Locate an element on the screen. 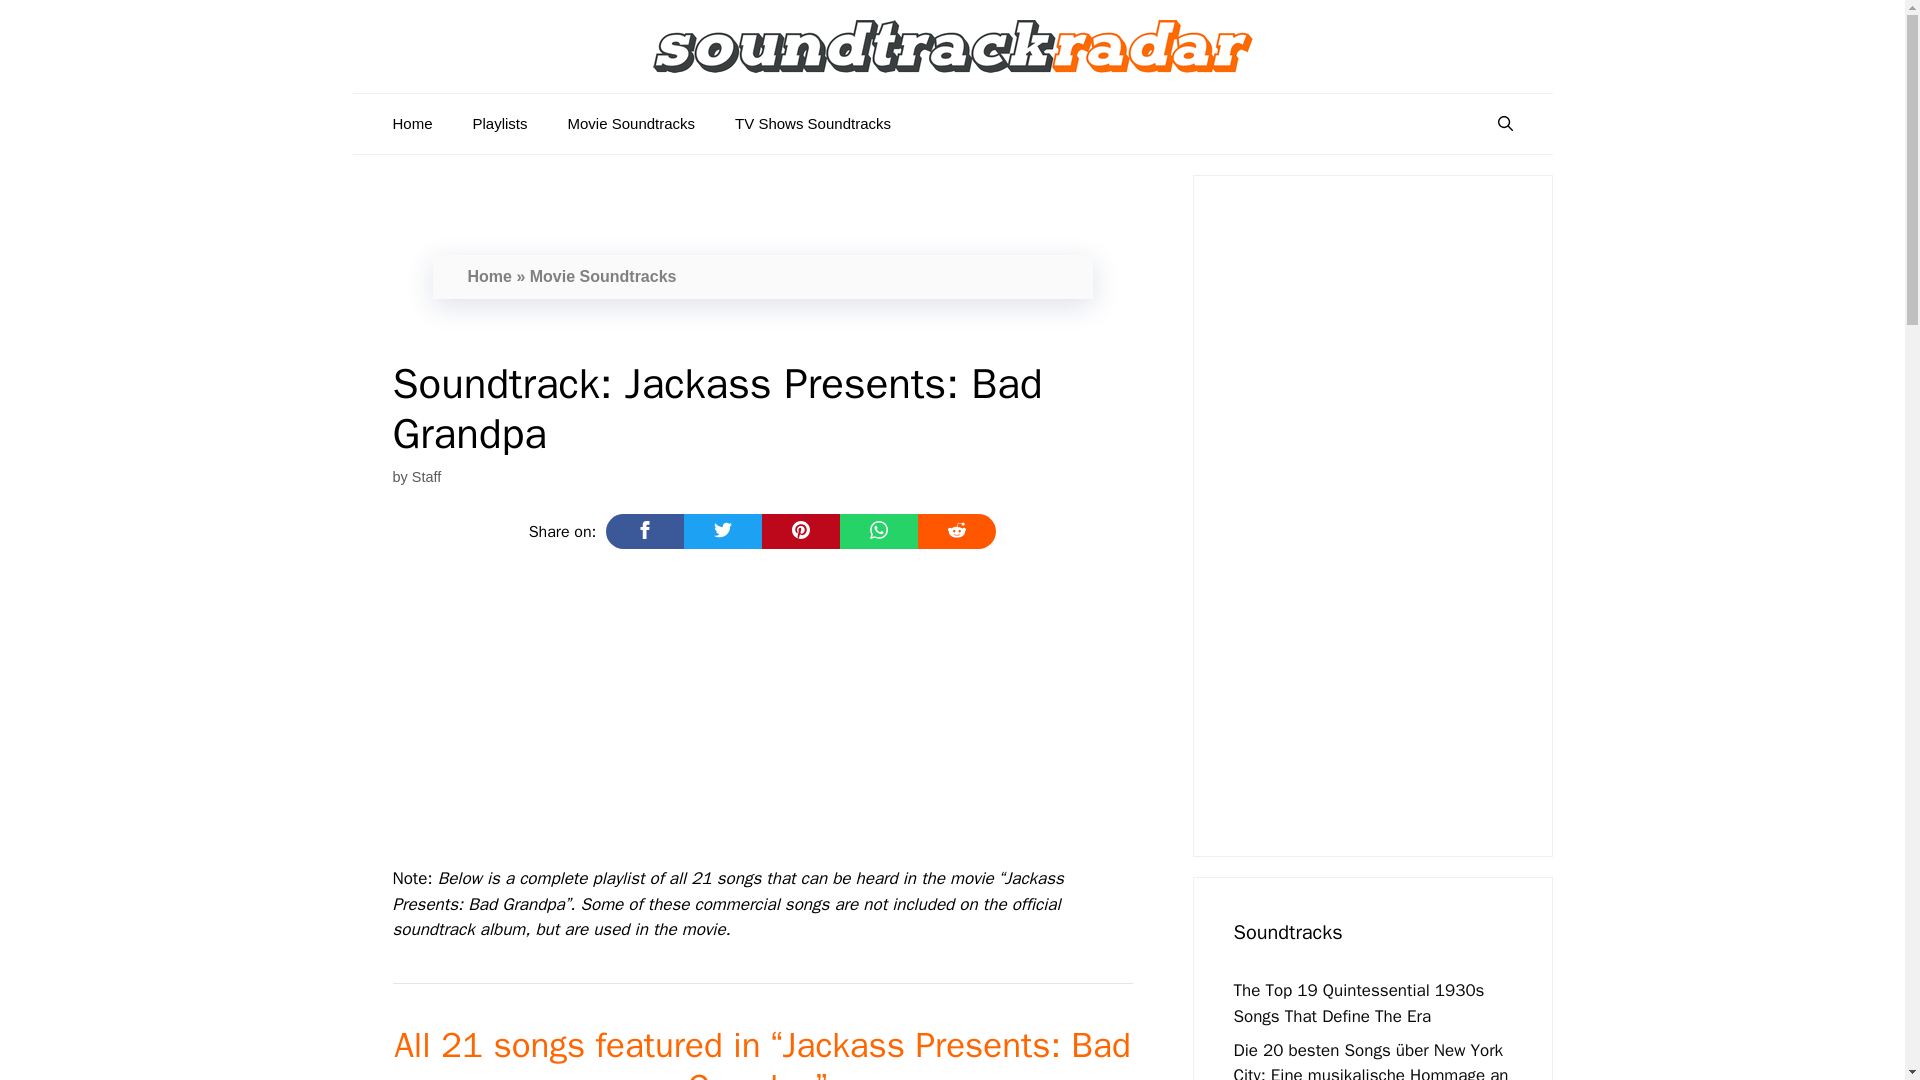 This screenshot has height=1080, width=1920. Home is located at coordinates (490, 276).